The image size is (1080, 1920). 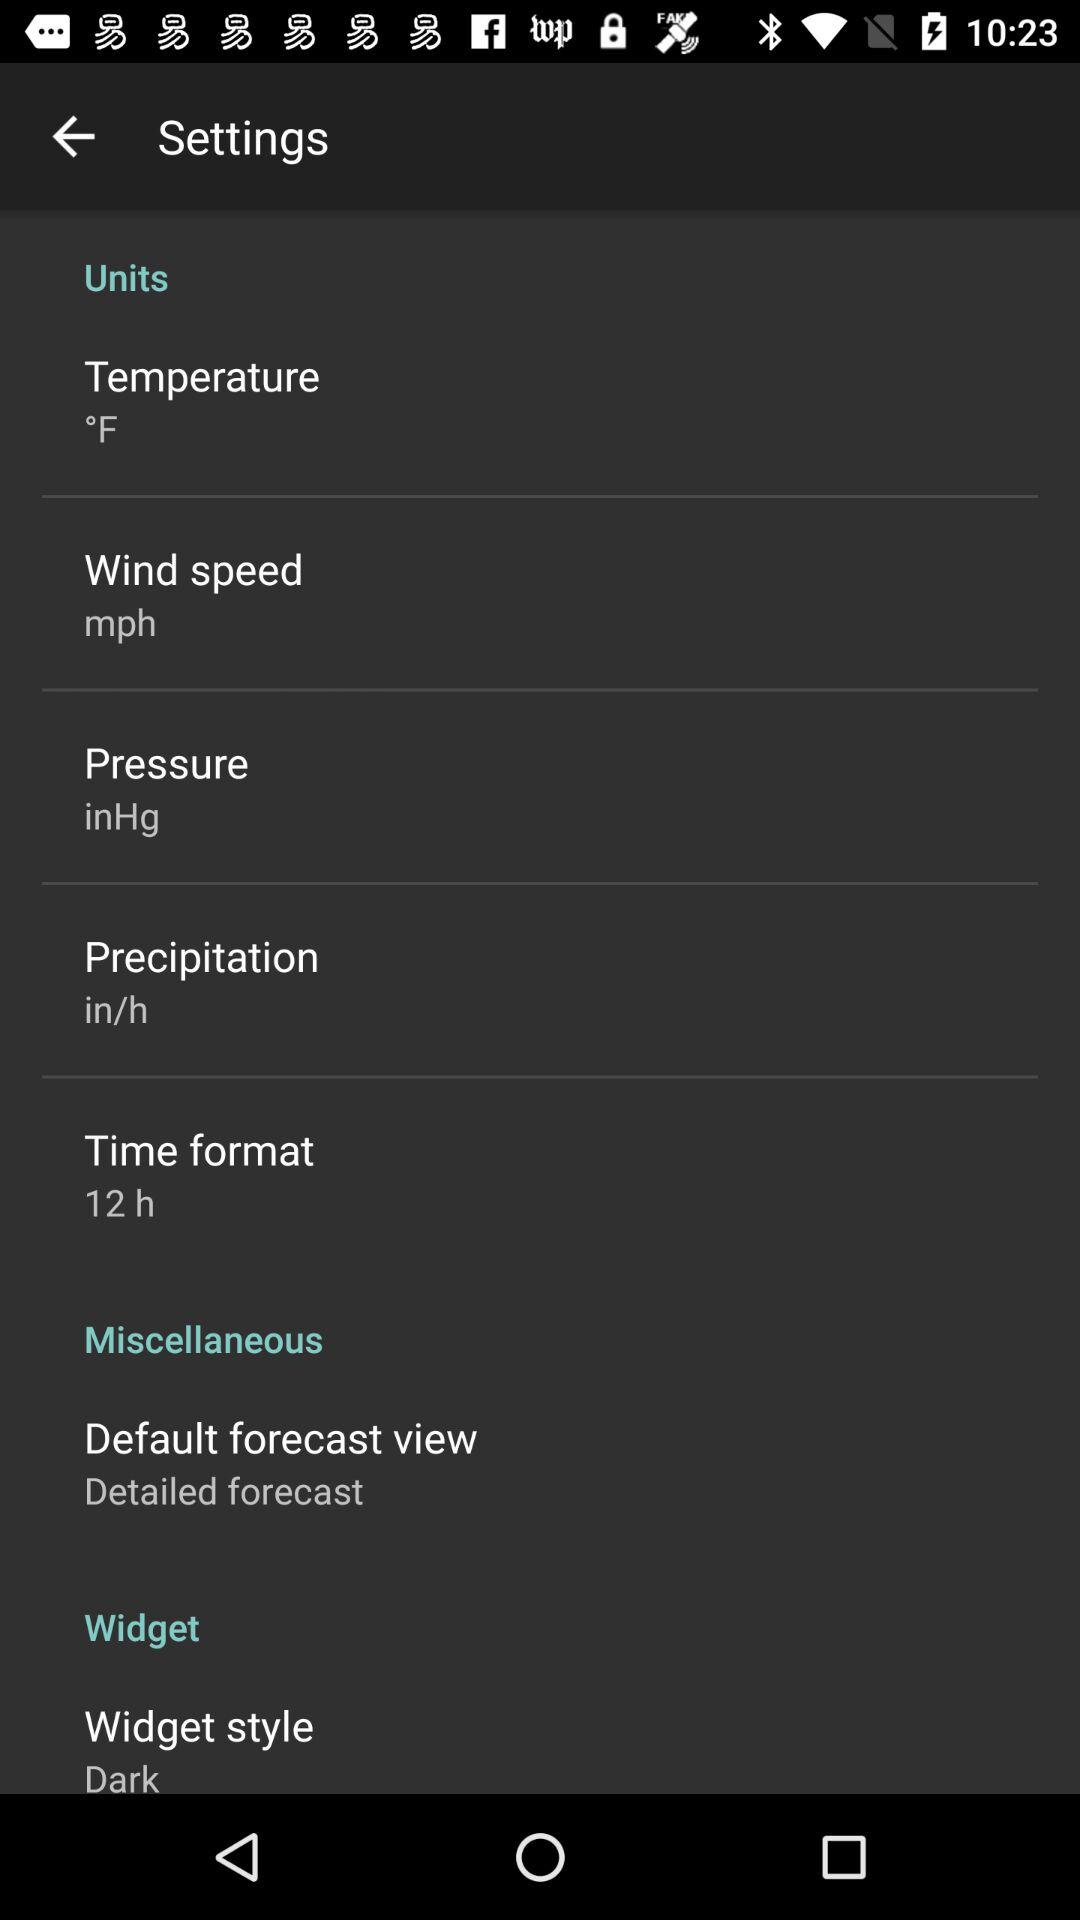 What do you see at coordinates (202, 954) in the screenshot?
I see `flip until precipitation` at bounding box center [202, 954].